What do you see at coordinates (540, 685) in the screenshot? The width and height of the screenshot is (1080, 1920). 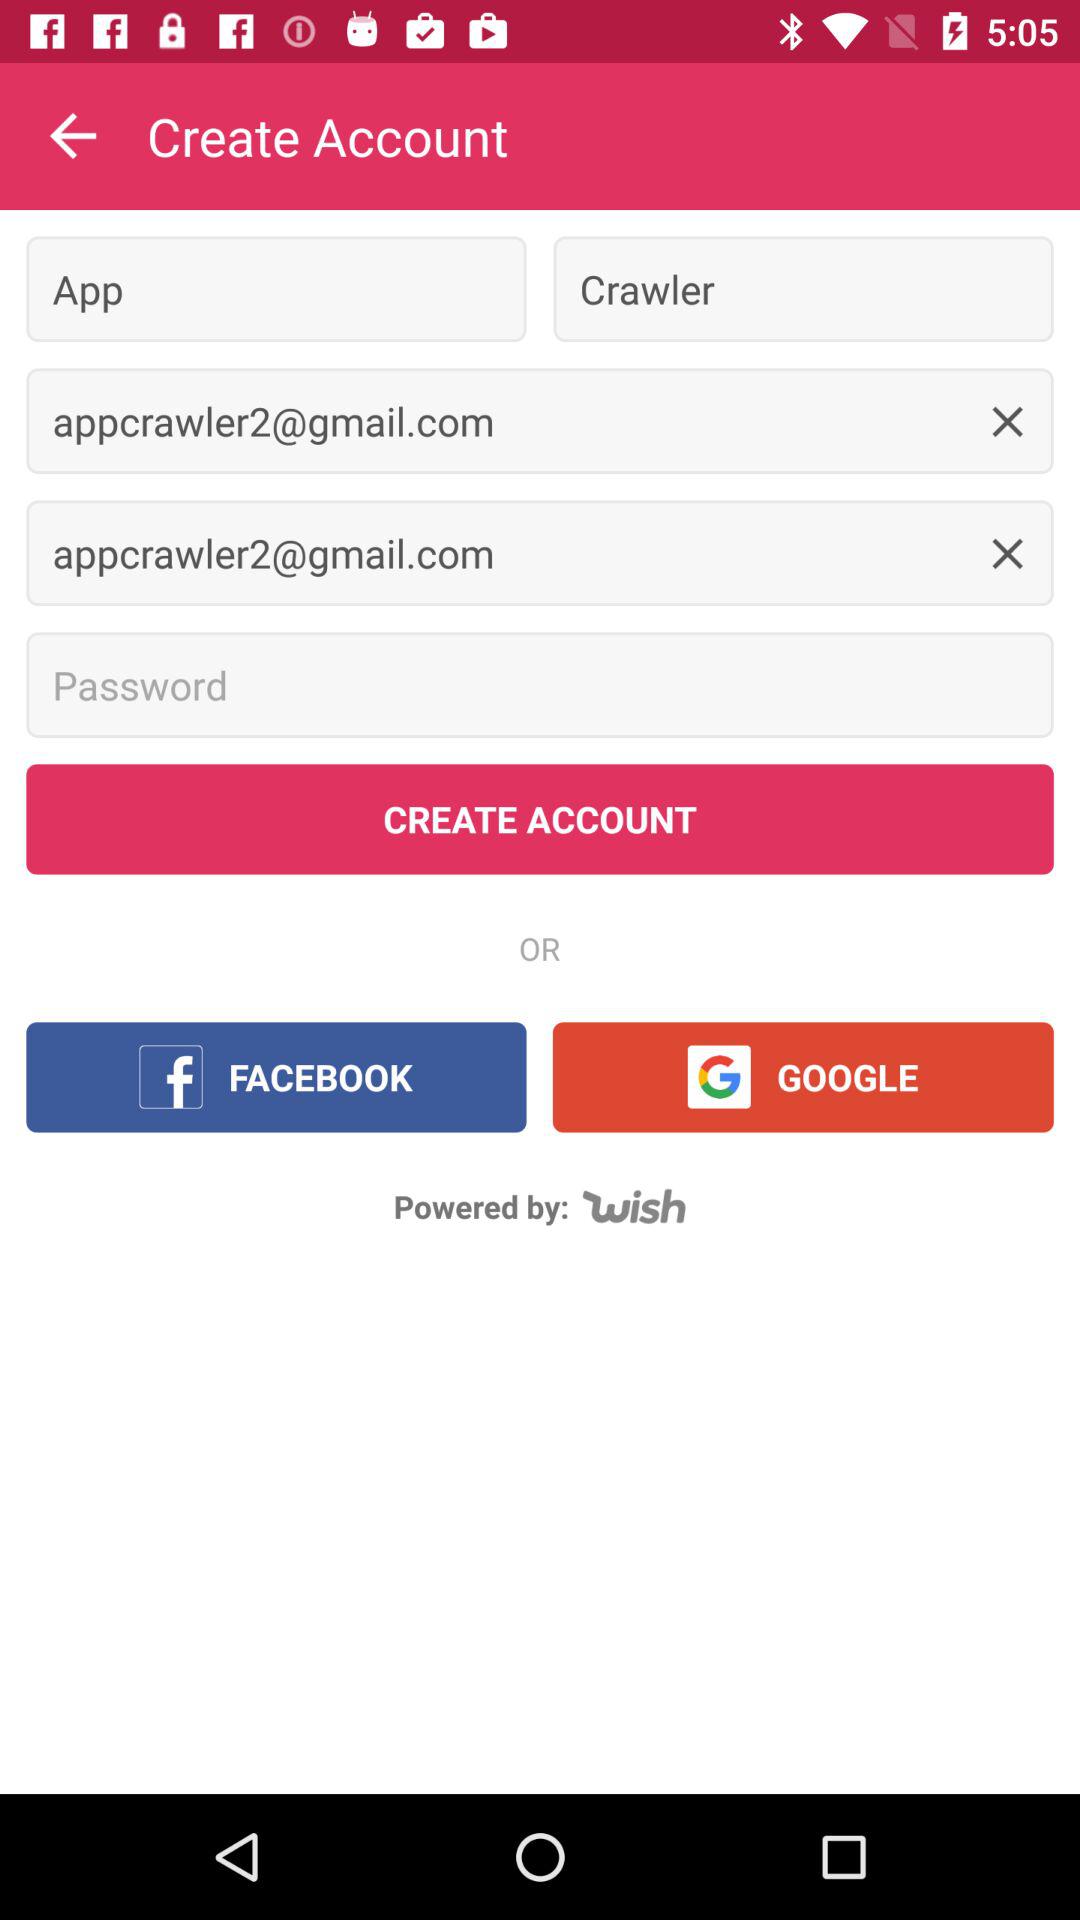 I see `enter password` at bounding box center [540, 685].